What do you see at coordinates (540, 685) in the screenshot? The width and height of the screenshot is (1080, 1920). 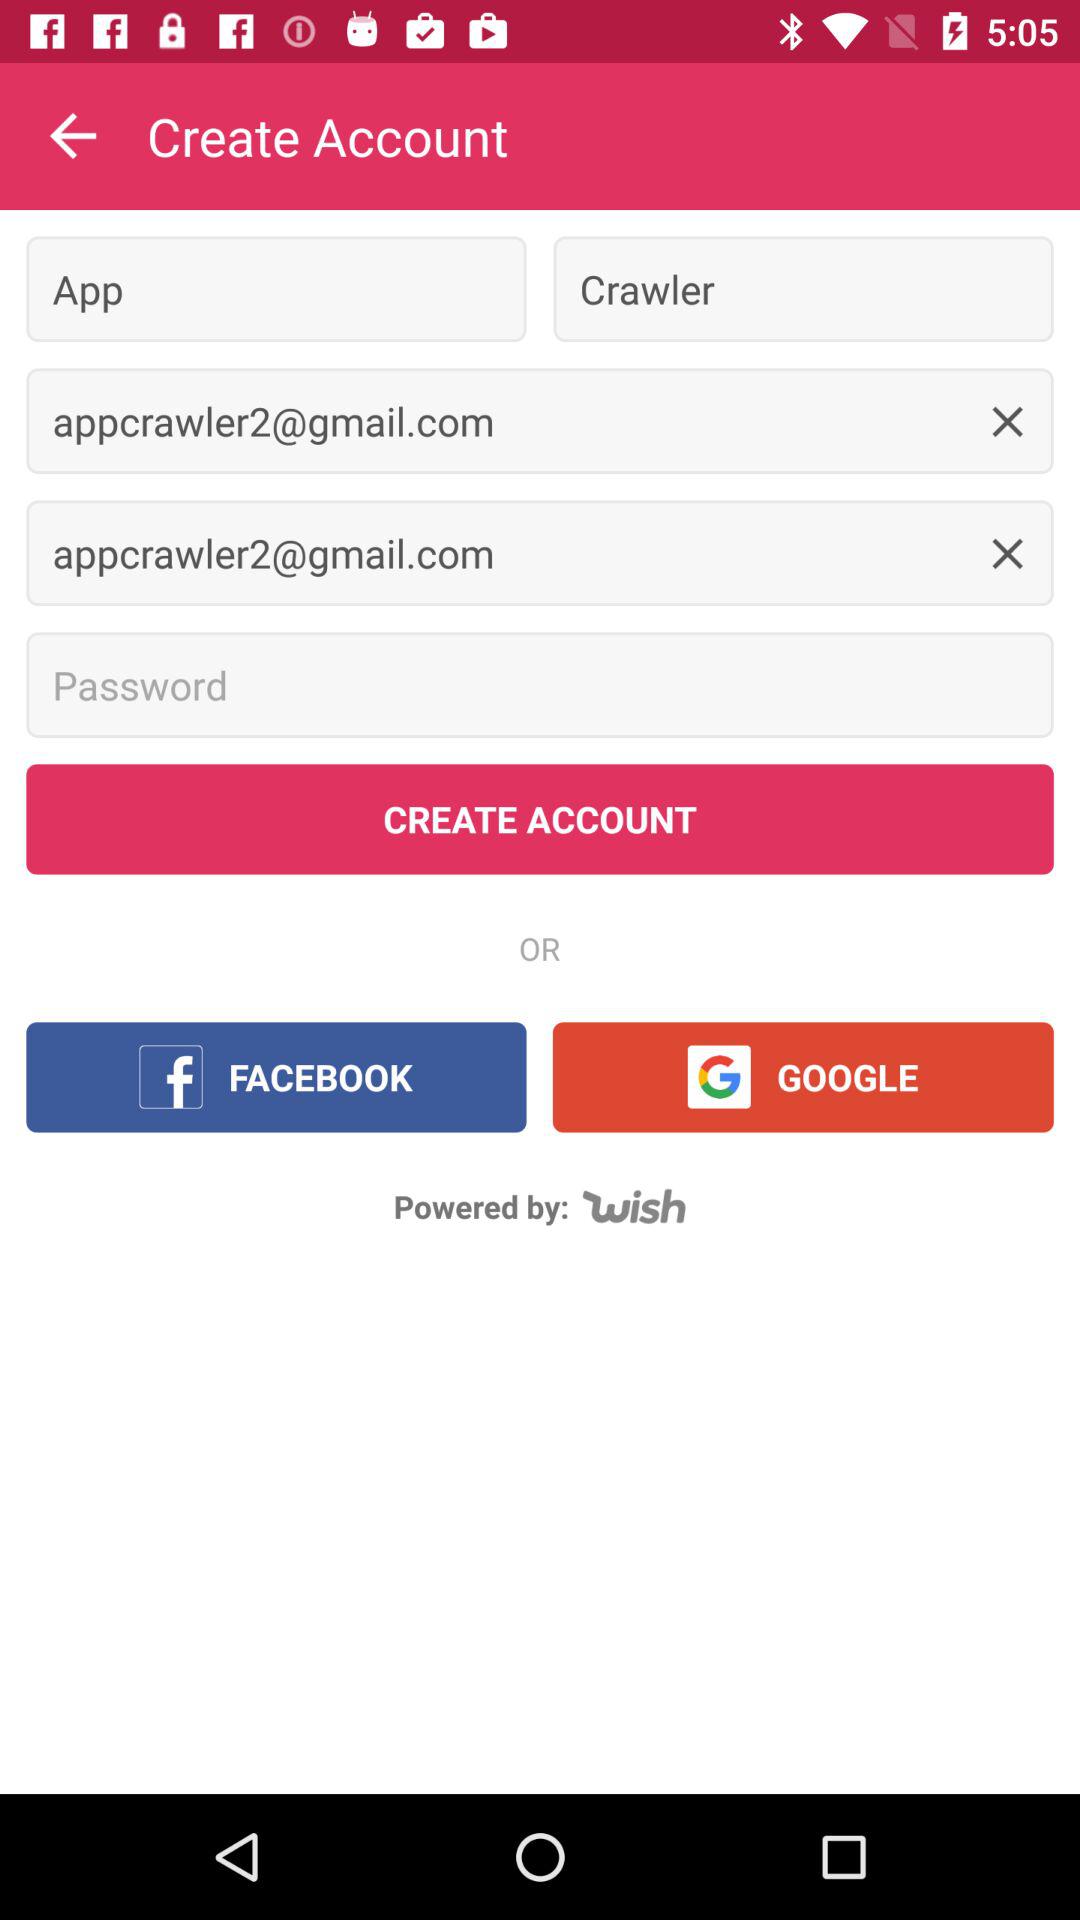 I see `enter password` at bounding box center [540, 685].